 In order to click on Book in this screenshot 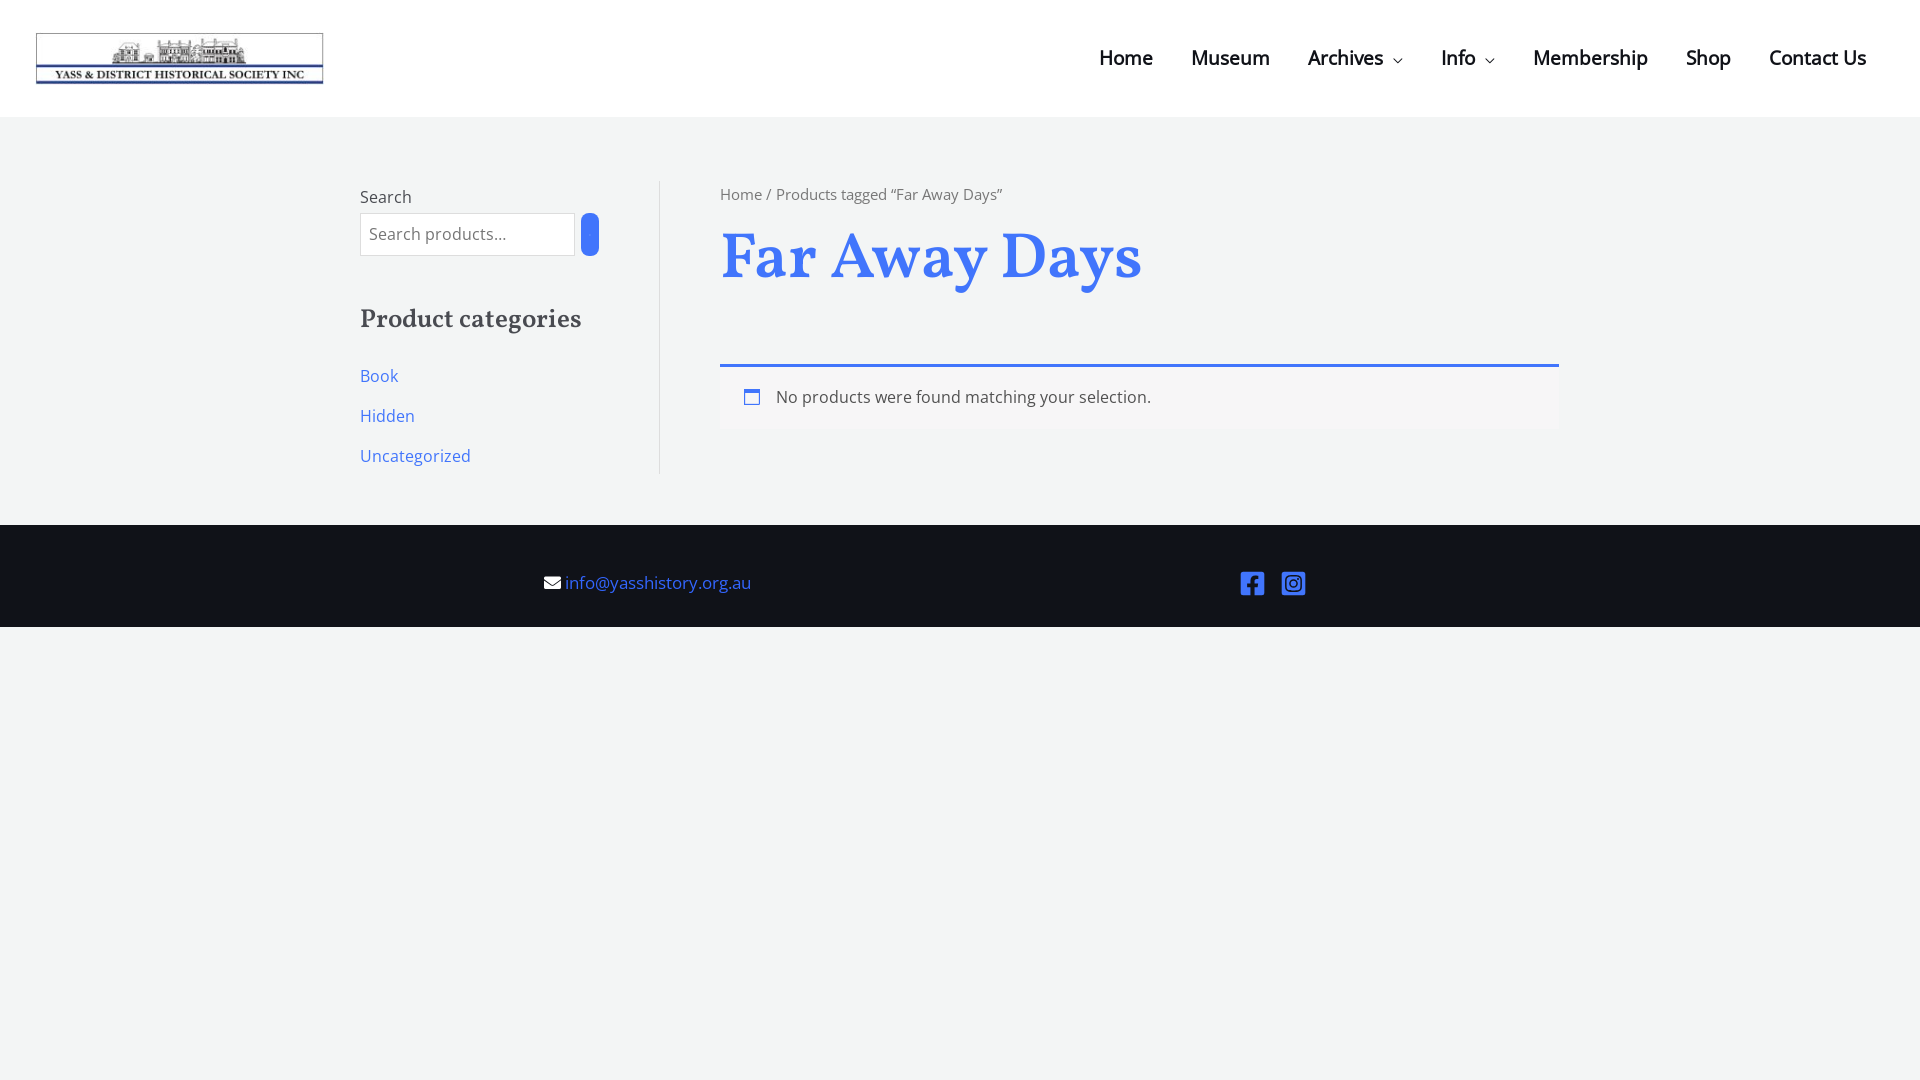, I will do `click(379, 376)`.